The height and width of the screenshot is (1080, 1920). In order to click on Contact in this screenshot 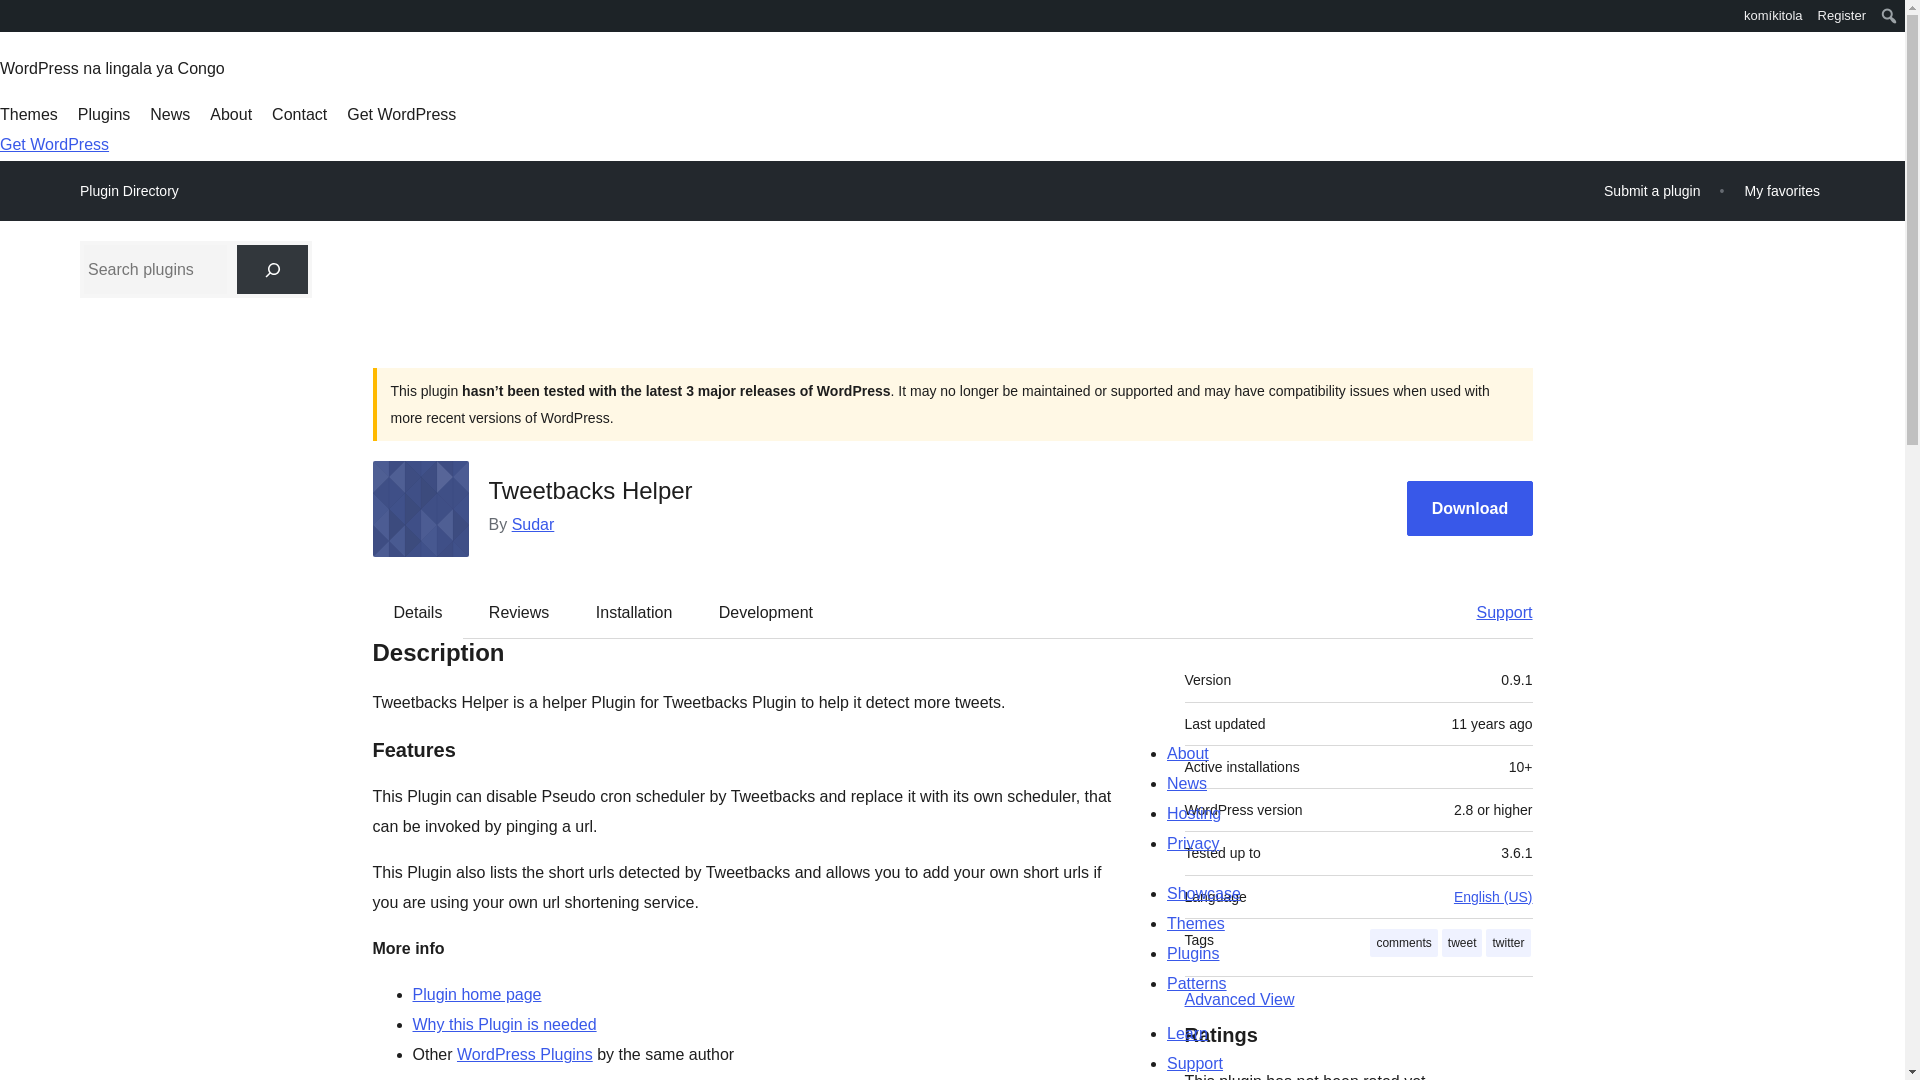, I will do `click(299, 114)`.